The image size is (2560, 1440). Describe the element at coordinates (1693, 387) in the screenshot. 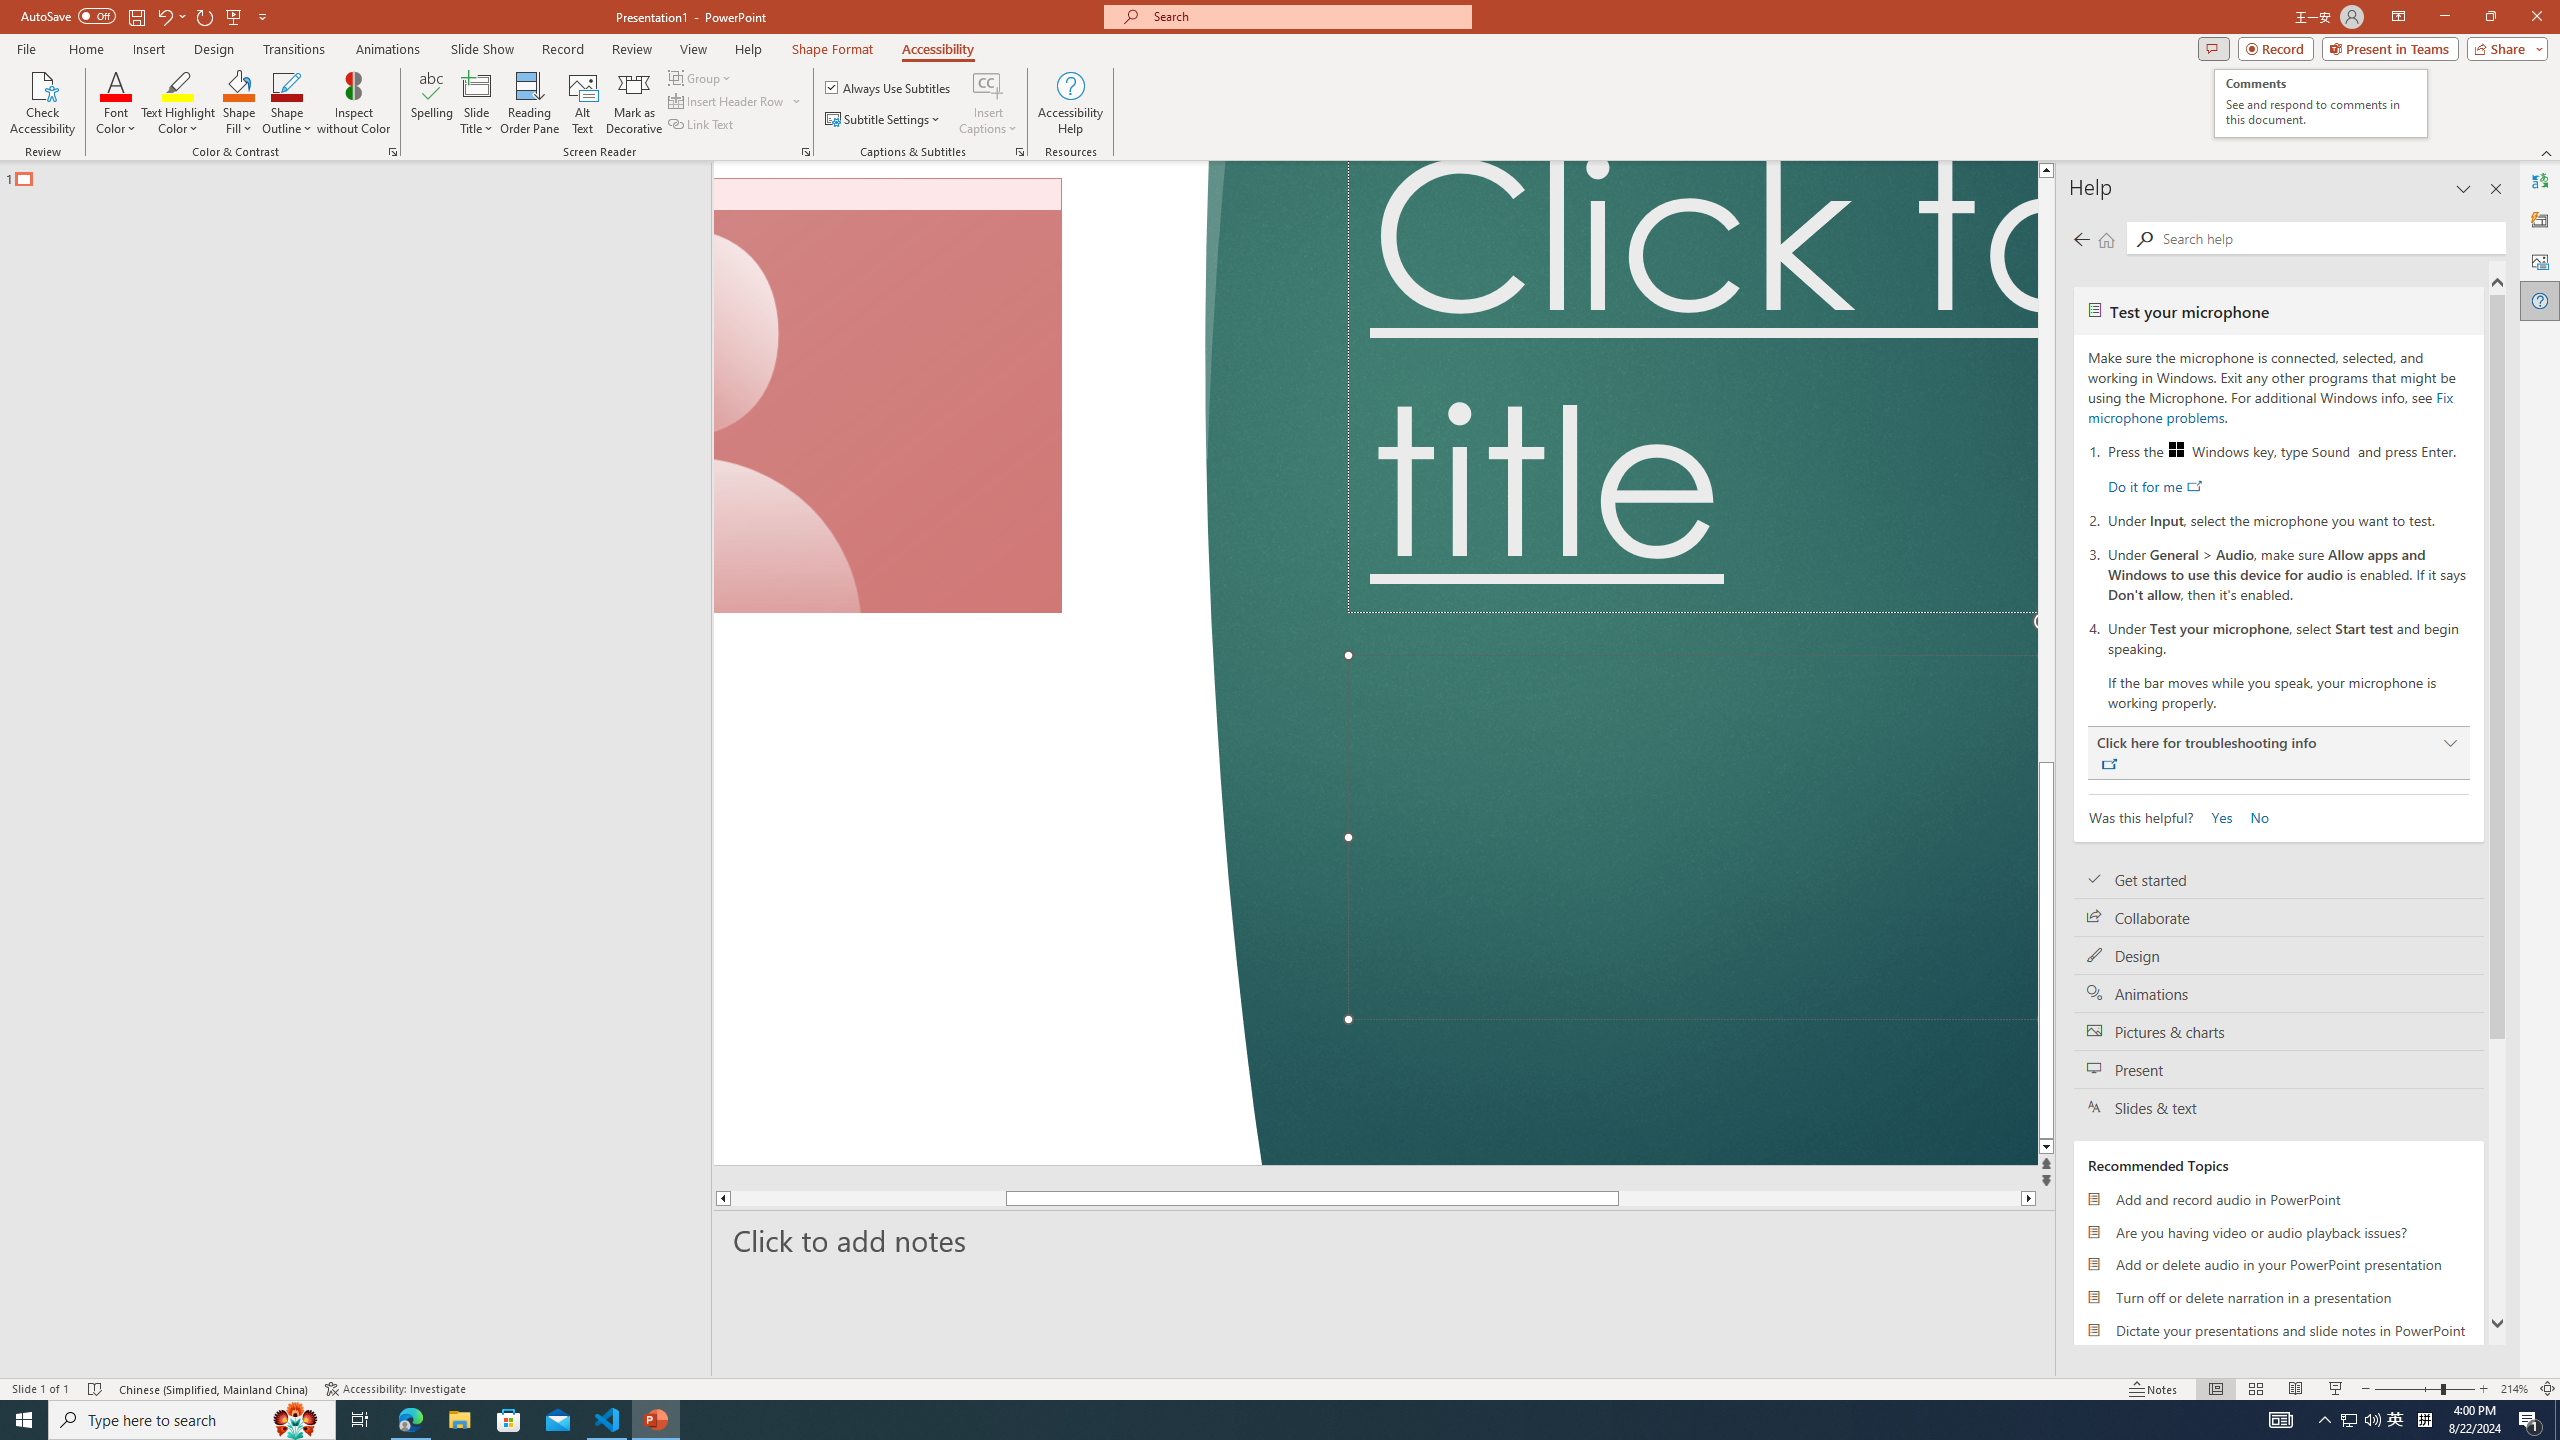

I see `Title TextBox` at that location.